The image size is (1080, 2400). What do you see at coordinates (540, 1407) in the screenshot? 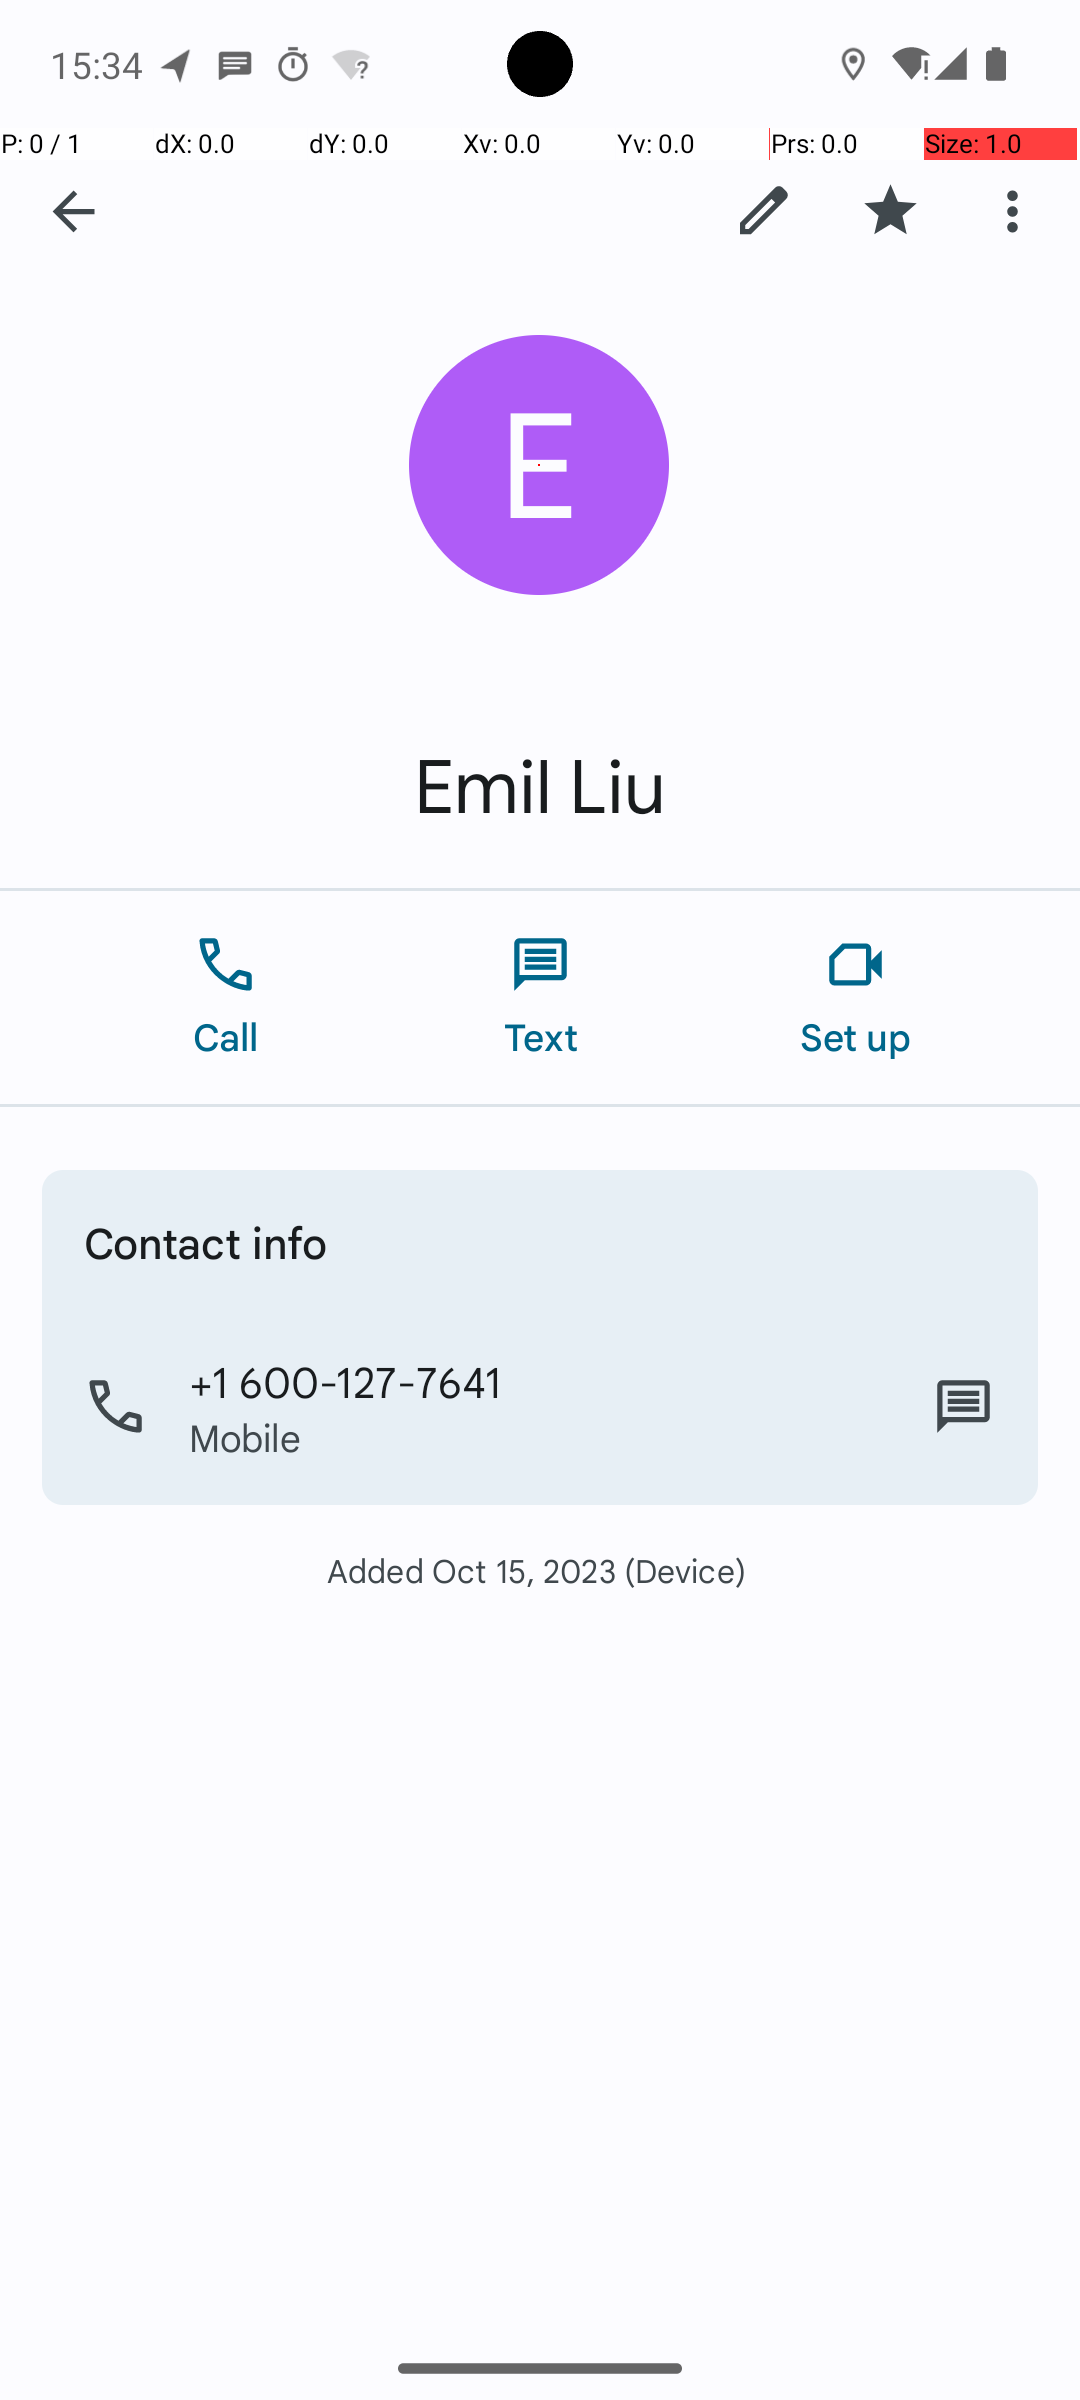
I see `Call Mobile +1 600-127-7641` at bounding box center [540, 1407].